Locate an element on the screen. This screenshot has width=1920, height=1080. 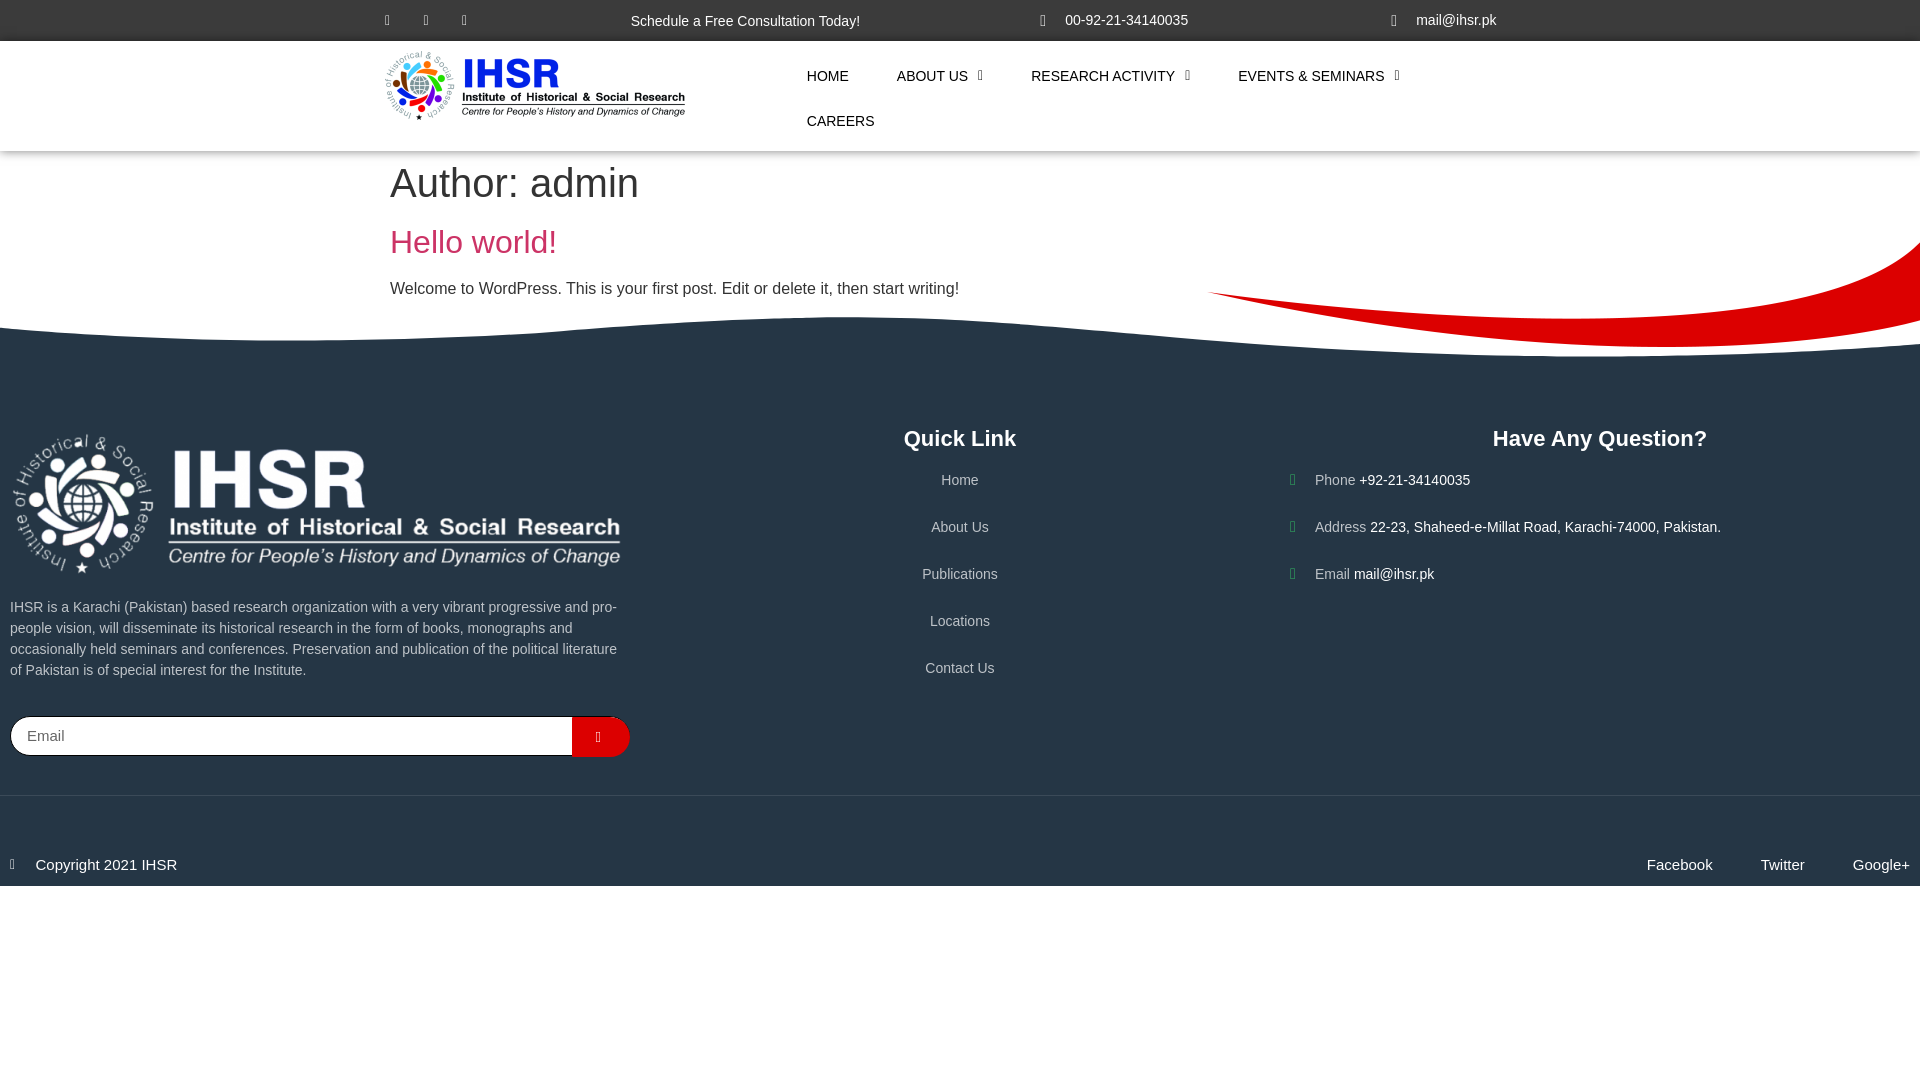
CAREERS is located at coordinates (832, 128).